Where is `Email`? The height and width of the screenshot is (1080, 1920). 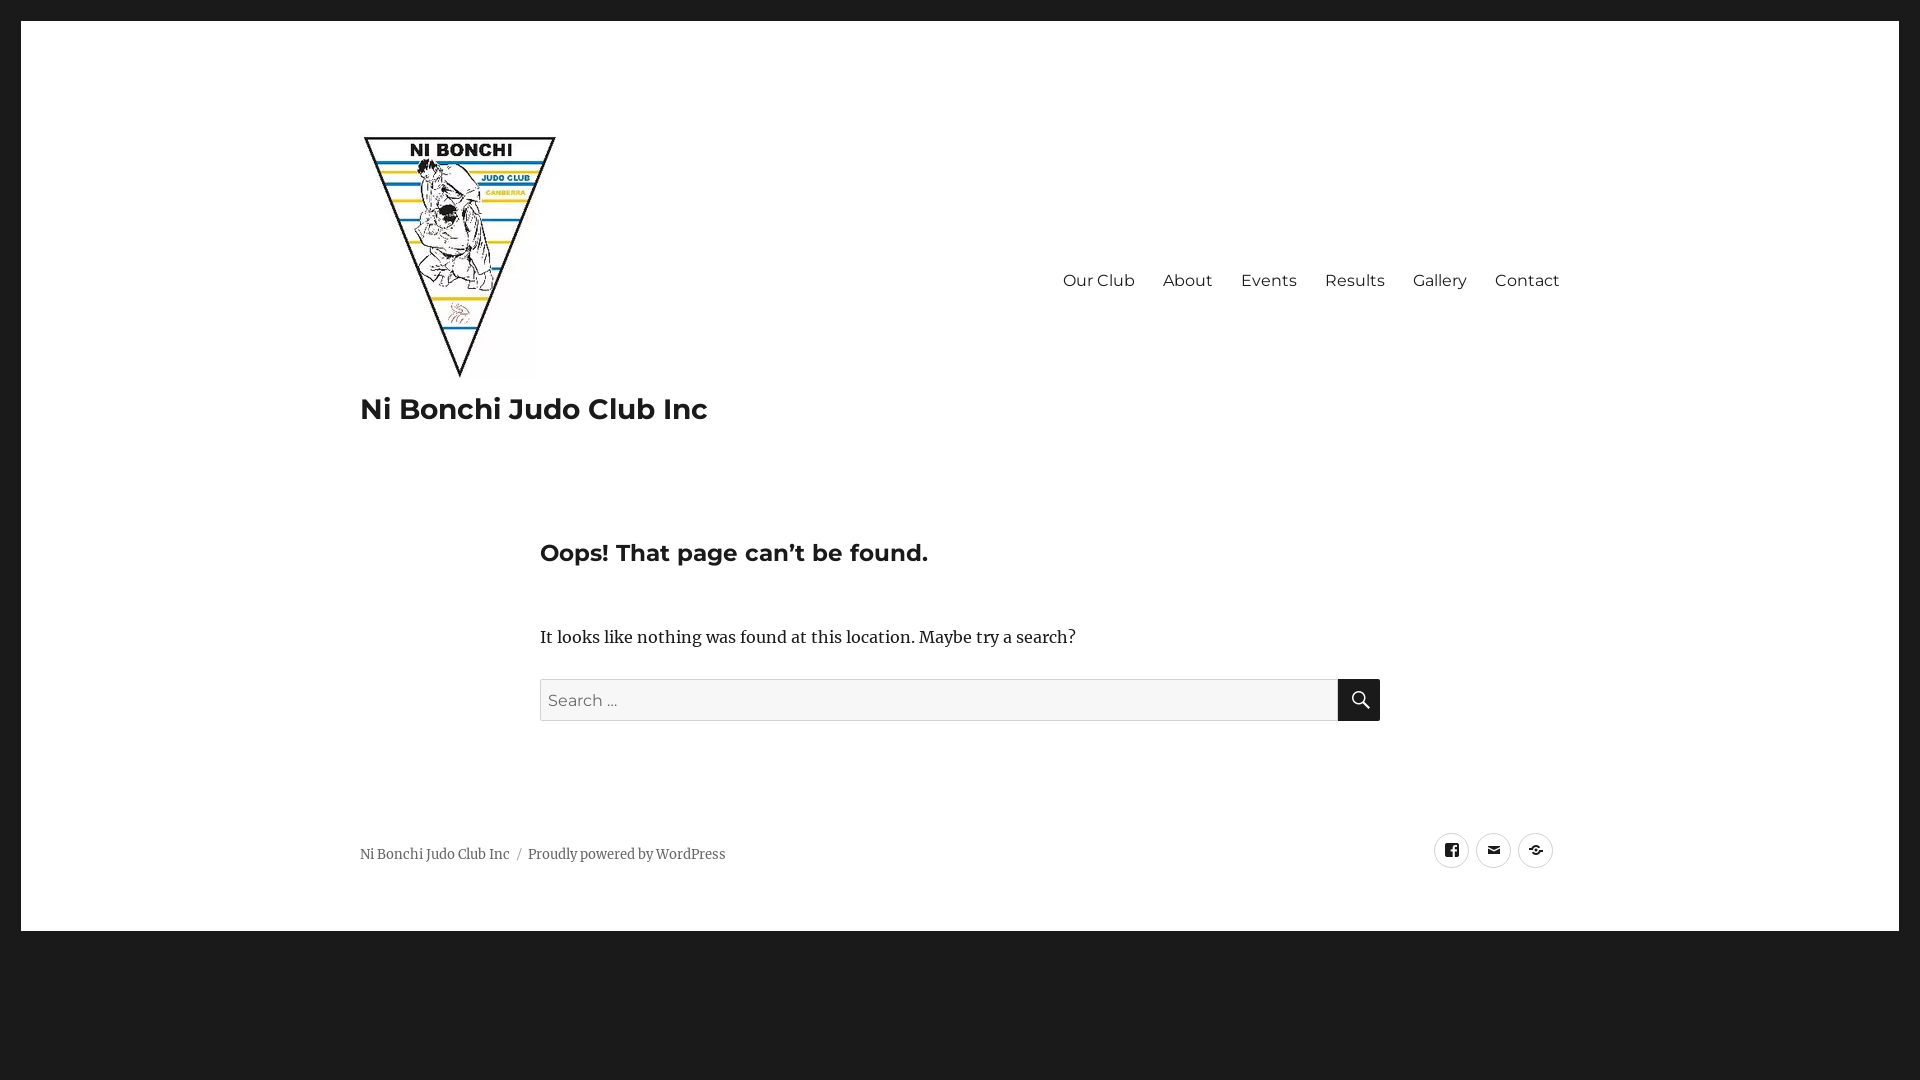
Email is located at coordinates (1494, 850).